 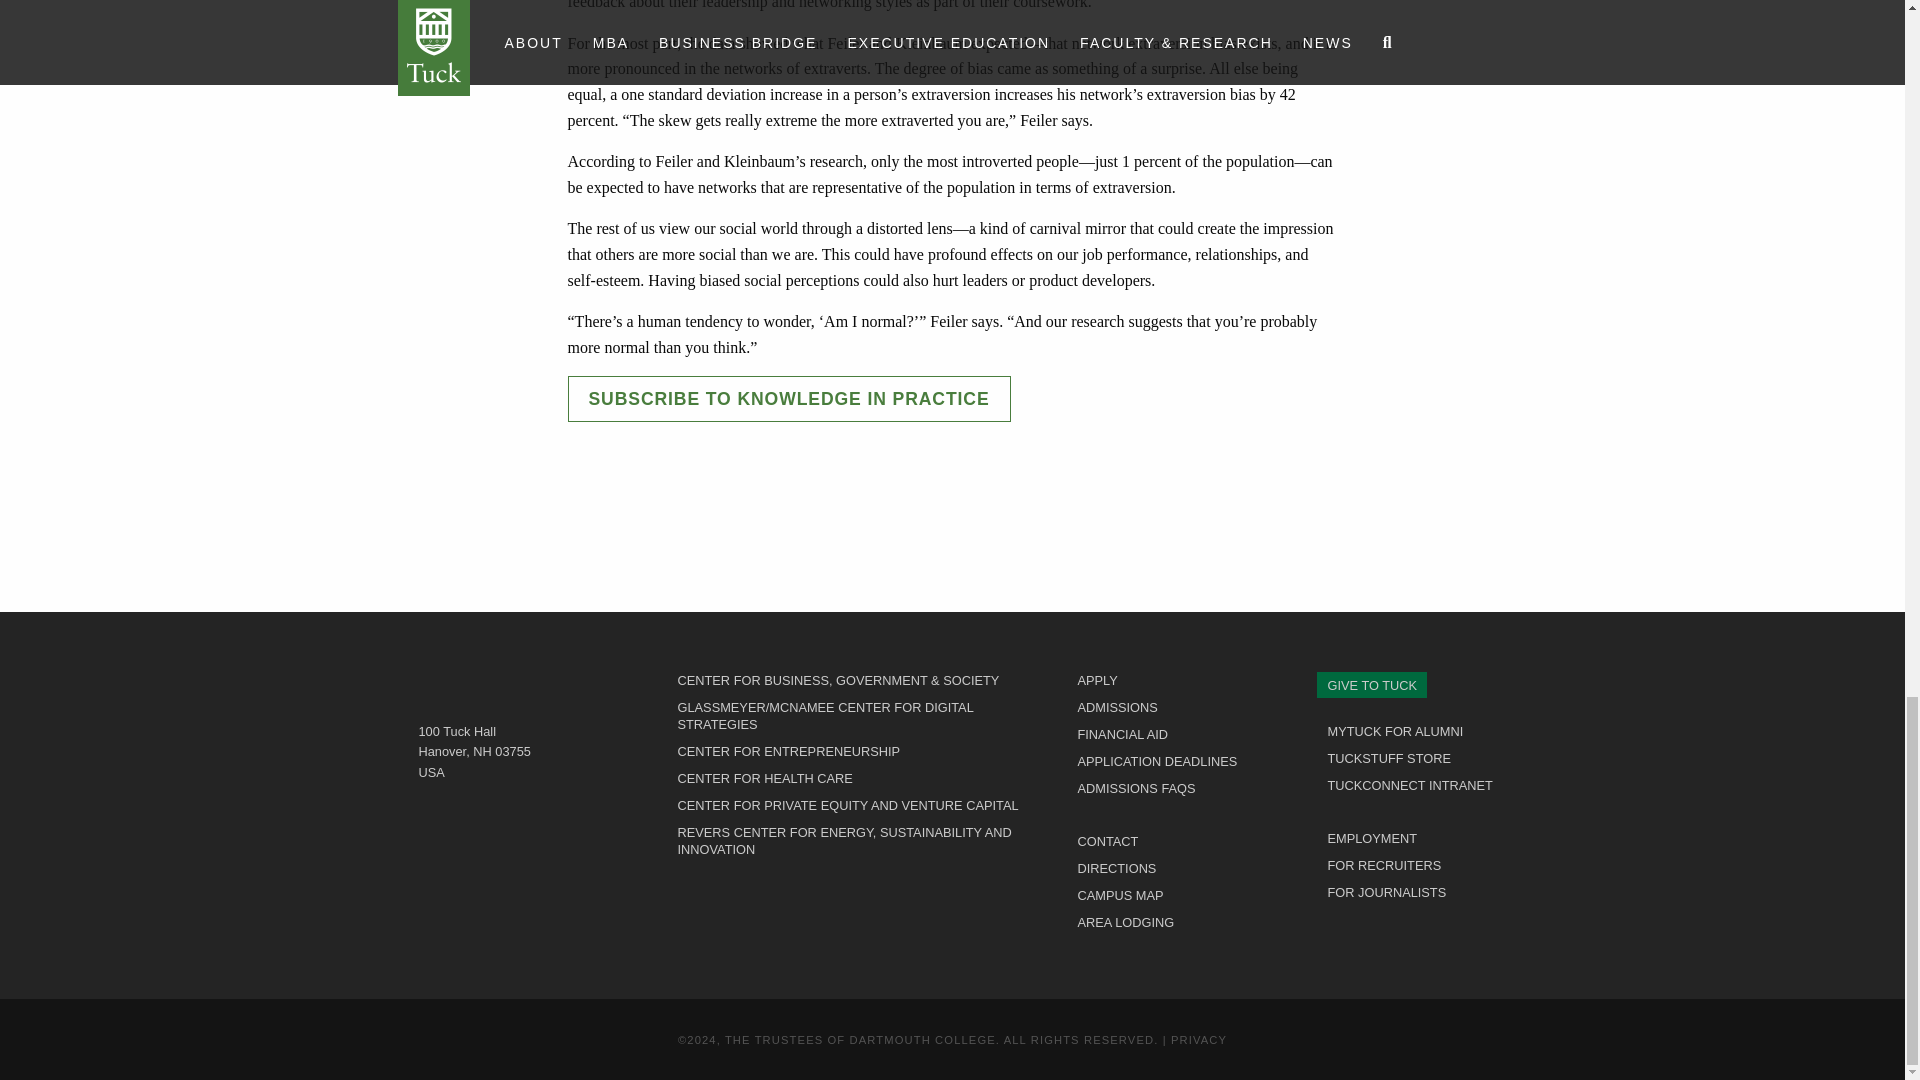 What do you see at coordinates (952, 1004) in the screenshot?
I see `Scroll up` at bounding box center [952, 1004].